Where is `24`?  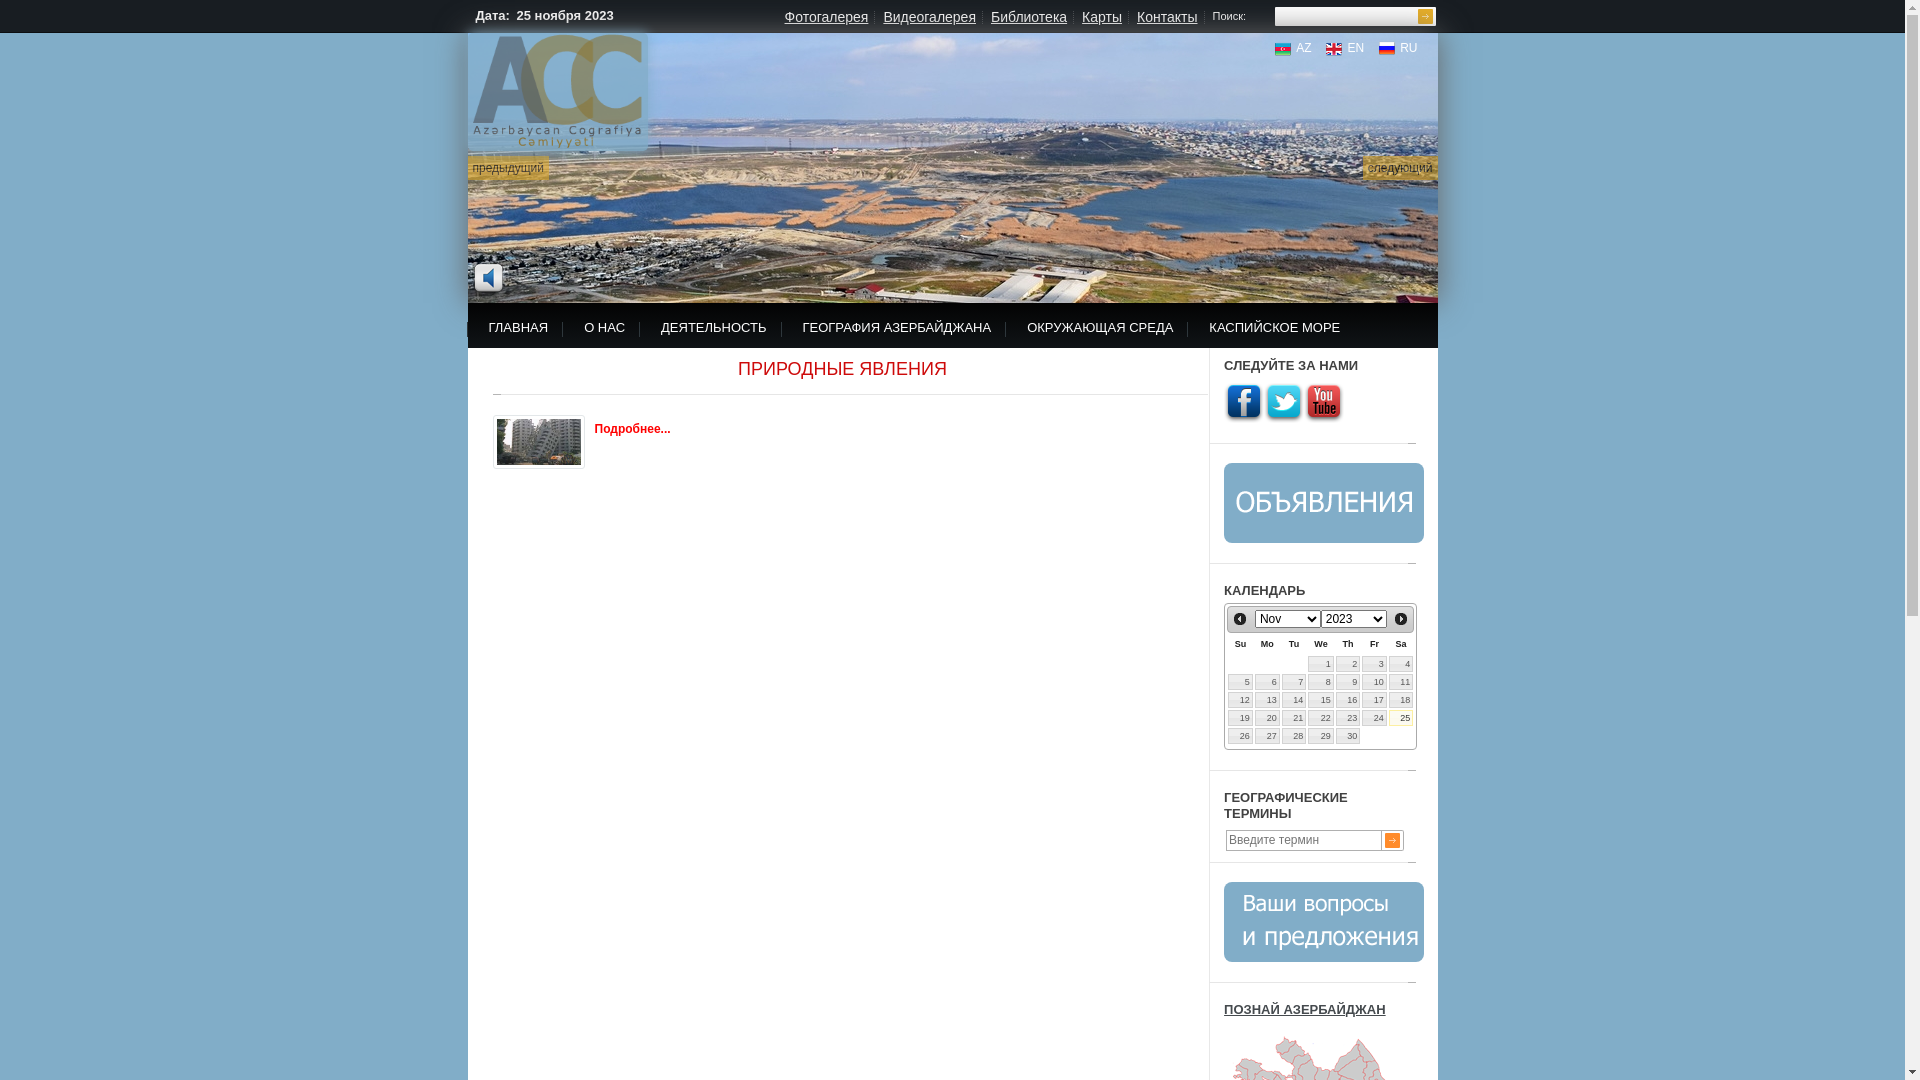 24 is located at coordinates (1374, 718).